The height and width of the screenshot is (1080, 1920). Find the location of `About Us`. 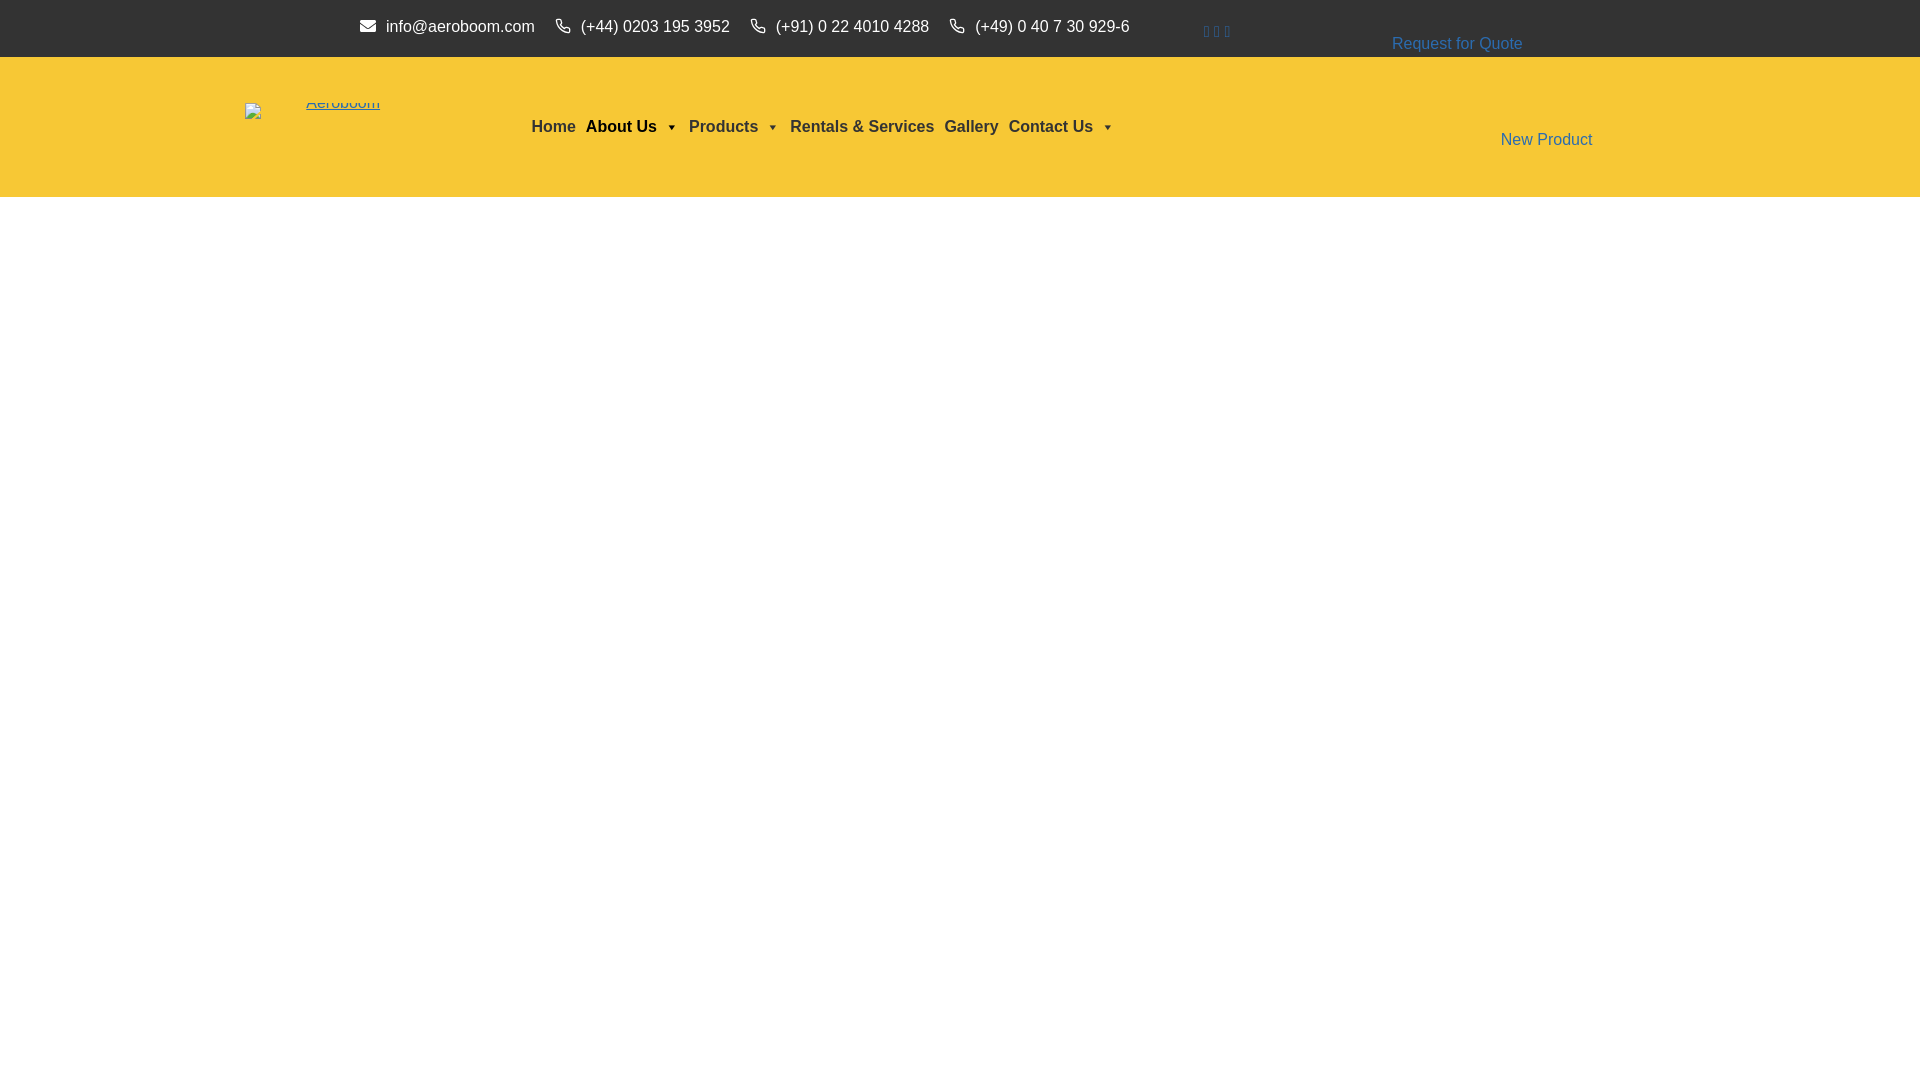

About Us is located at coordinates (632, 127).